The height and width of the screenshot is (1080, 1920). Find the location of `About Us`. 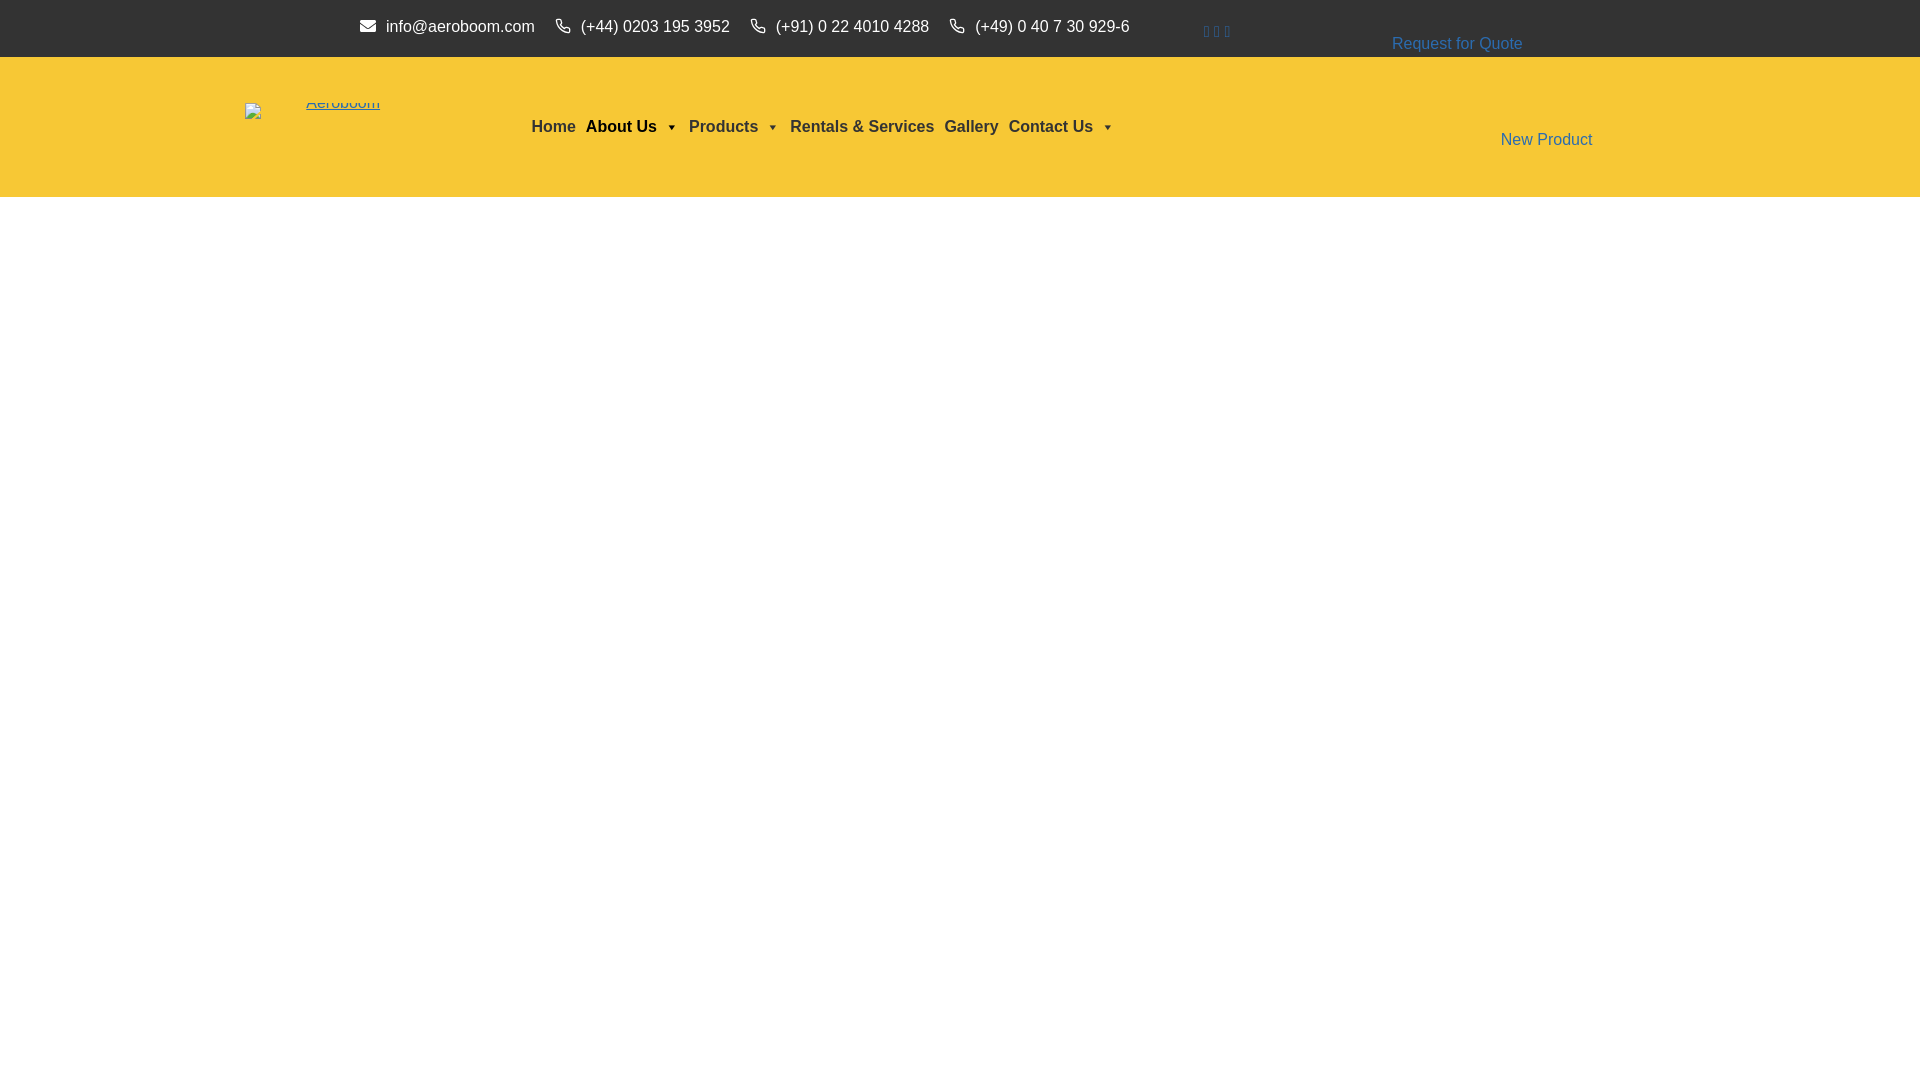

About Us is located at coordinates (632, 127).